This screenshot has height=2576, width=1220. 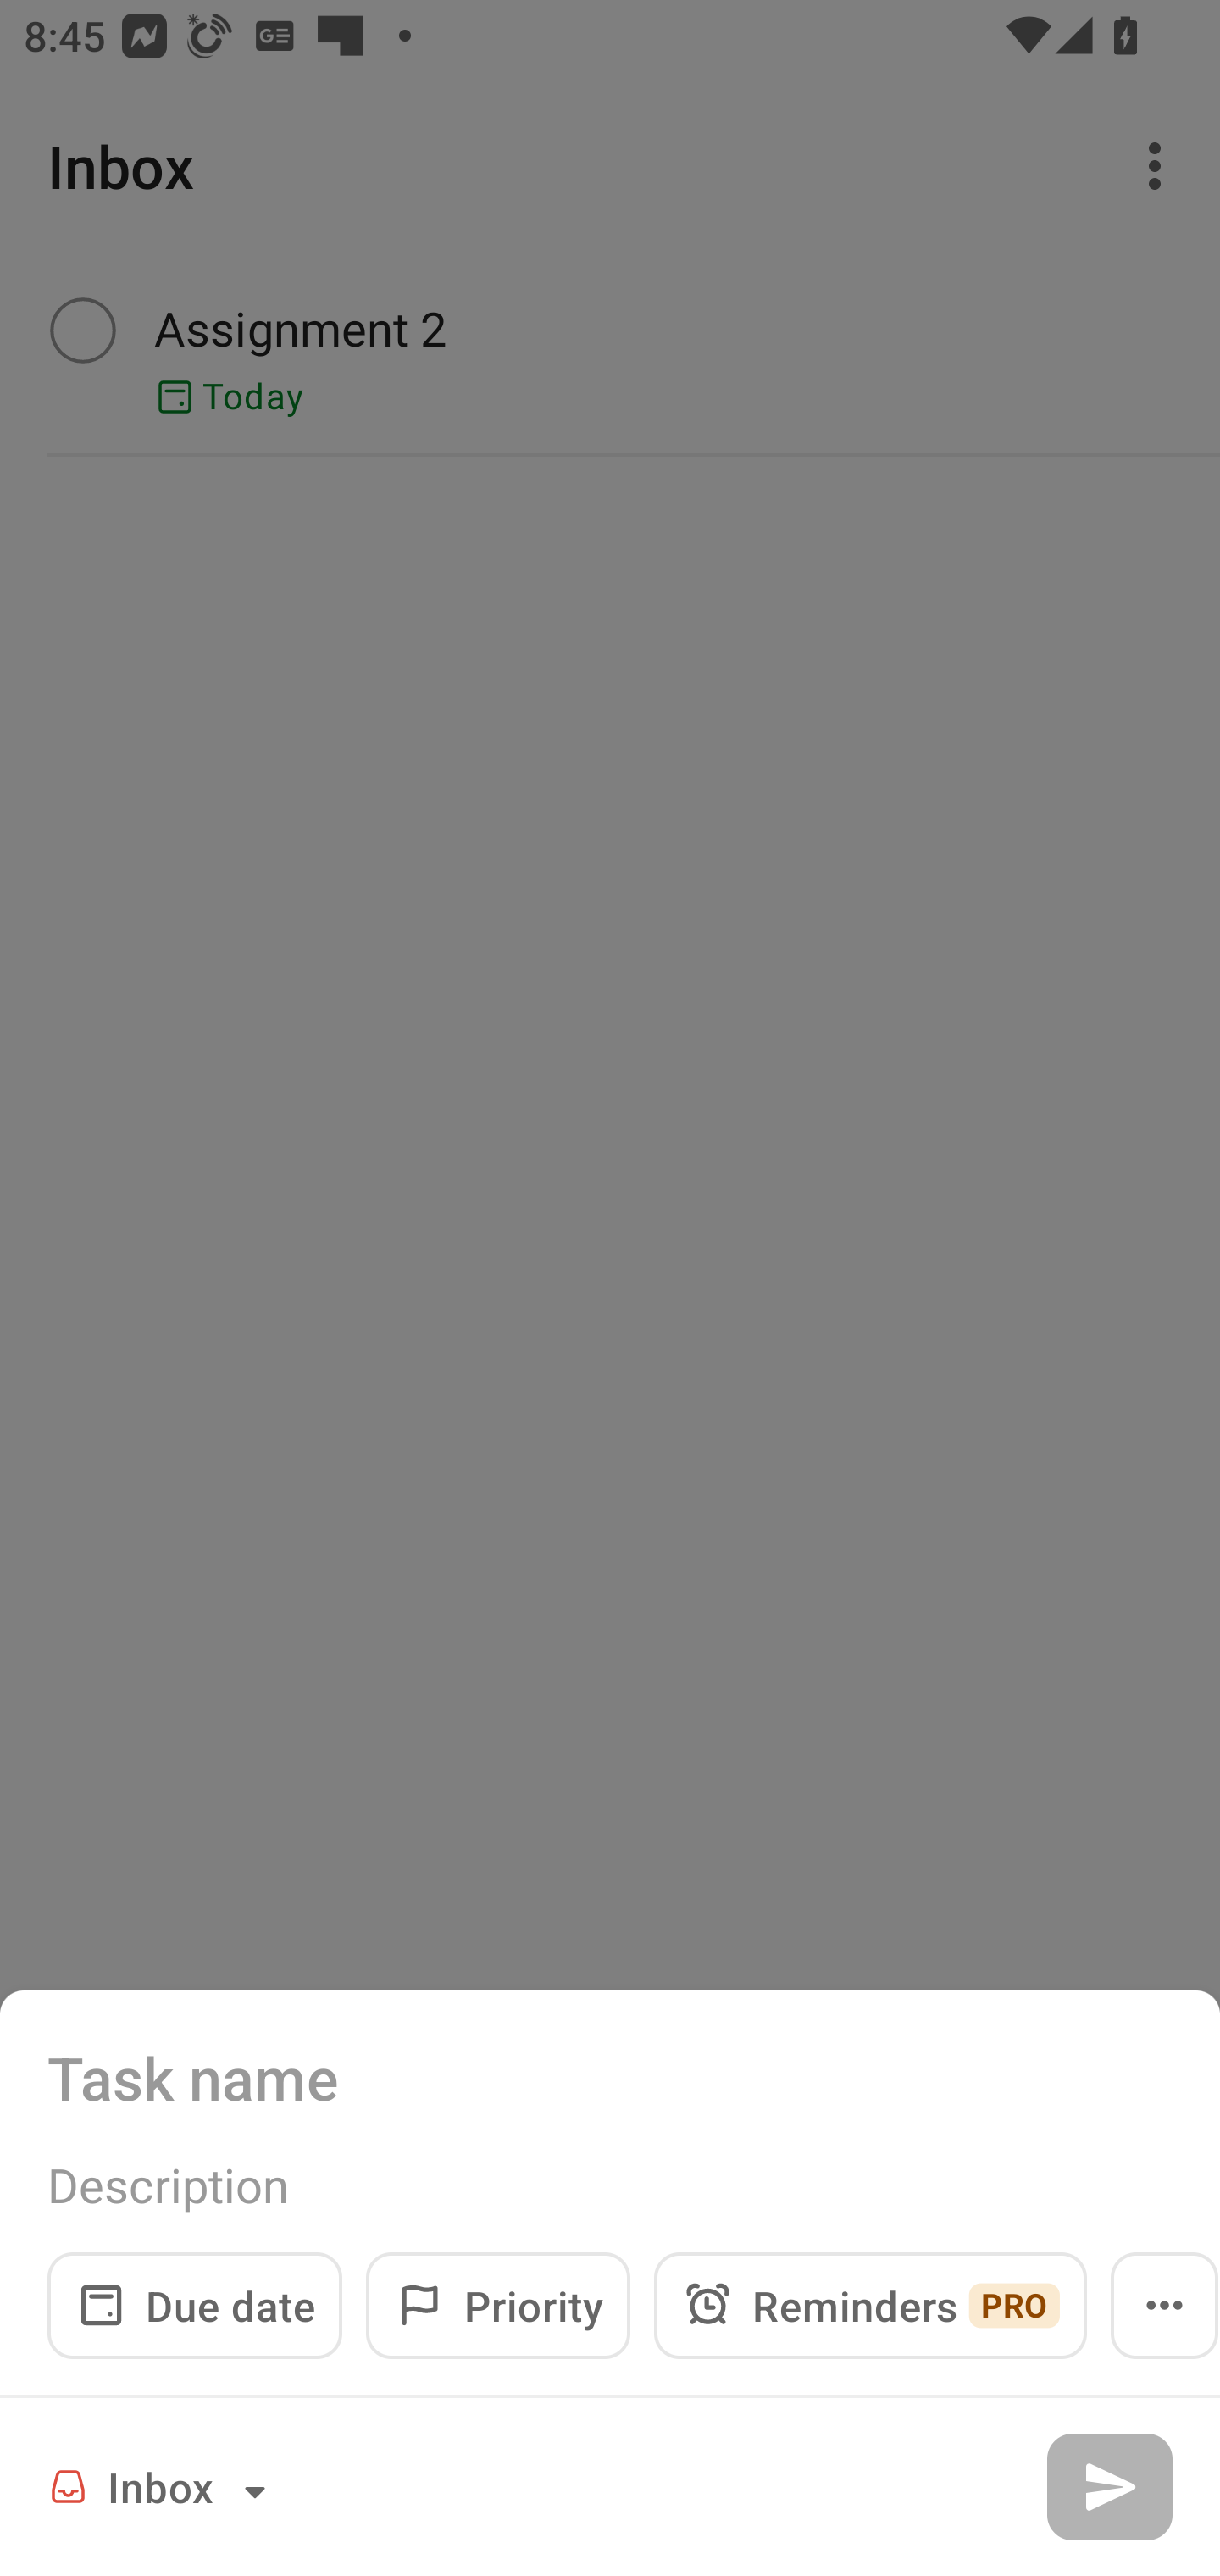 What do you see at coordinates (498, 2305) in the screenshot?
I see `Priority` at bounding box center [498, 2305].